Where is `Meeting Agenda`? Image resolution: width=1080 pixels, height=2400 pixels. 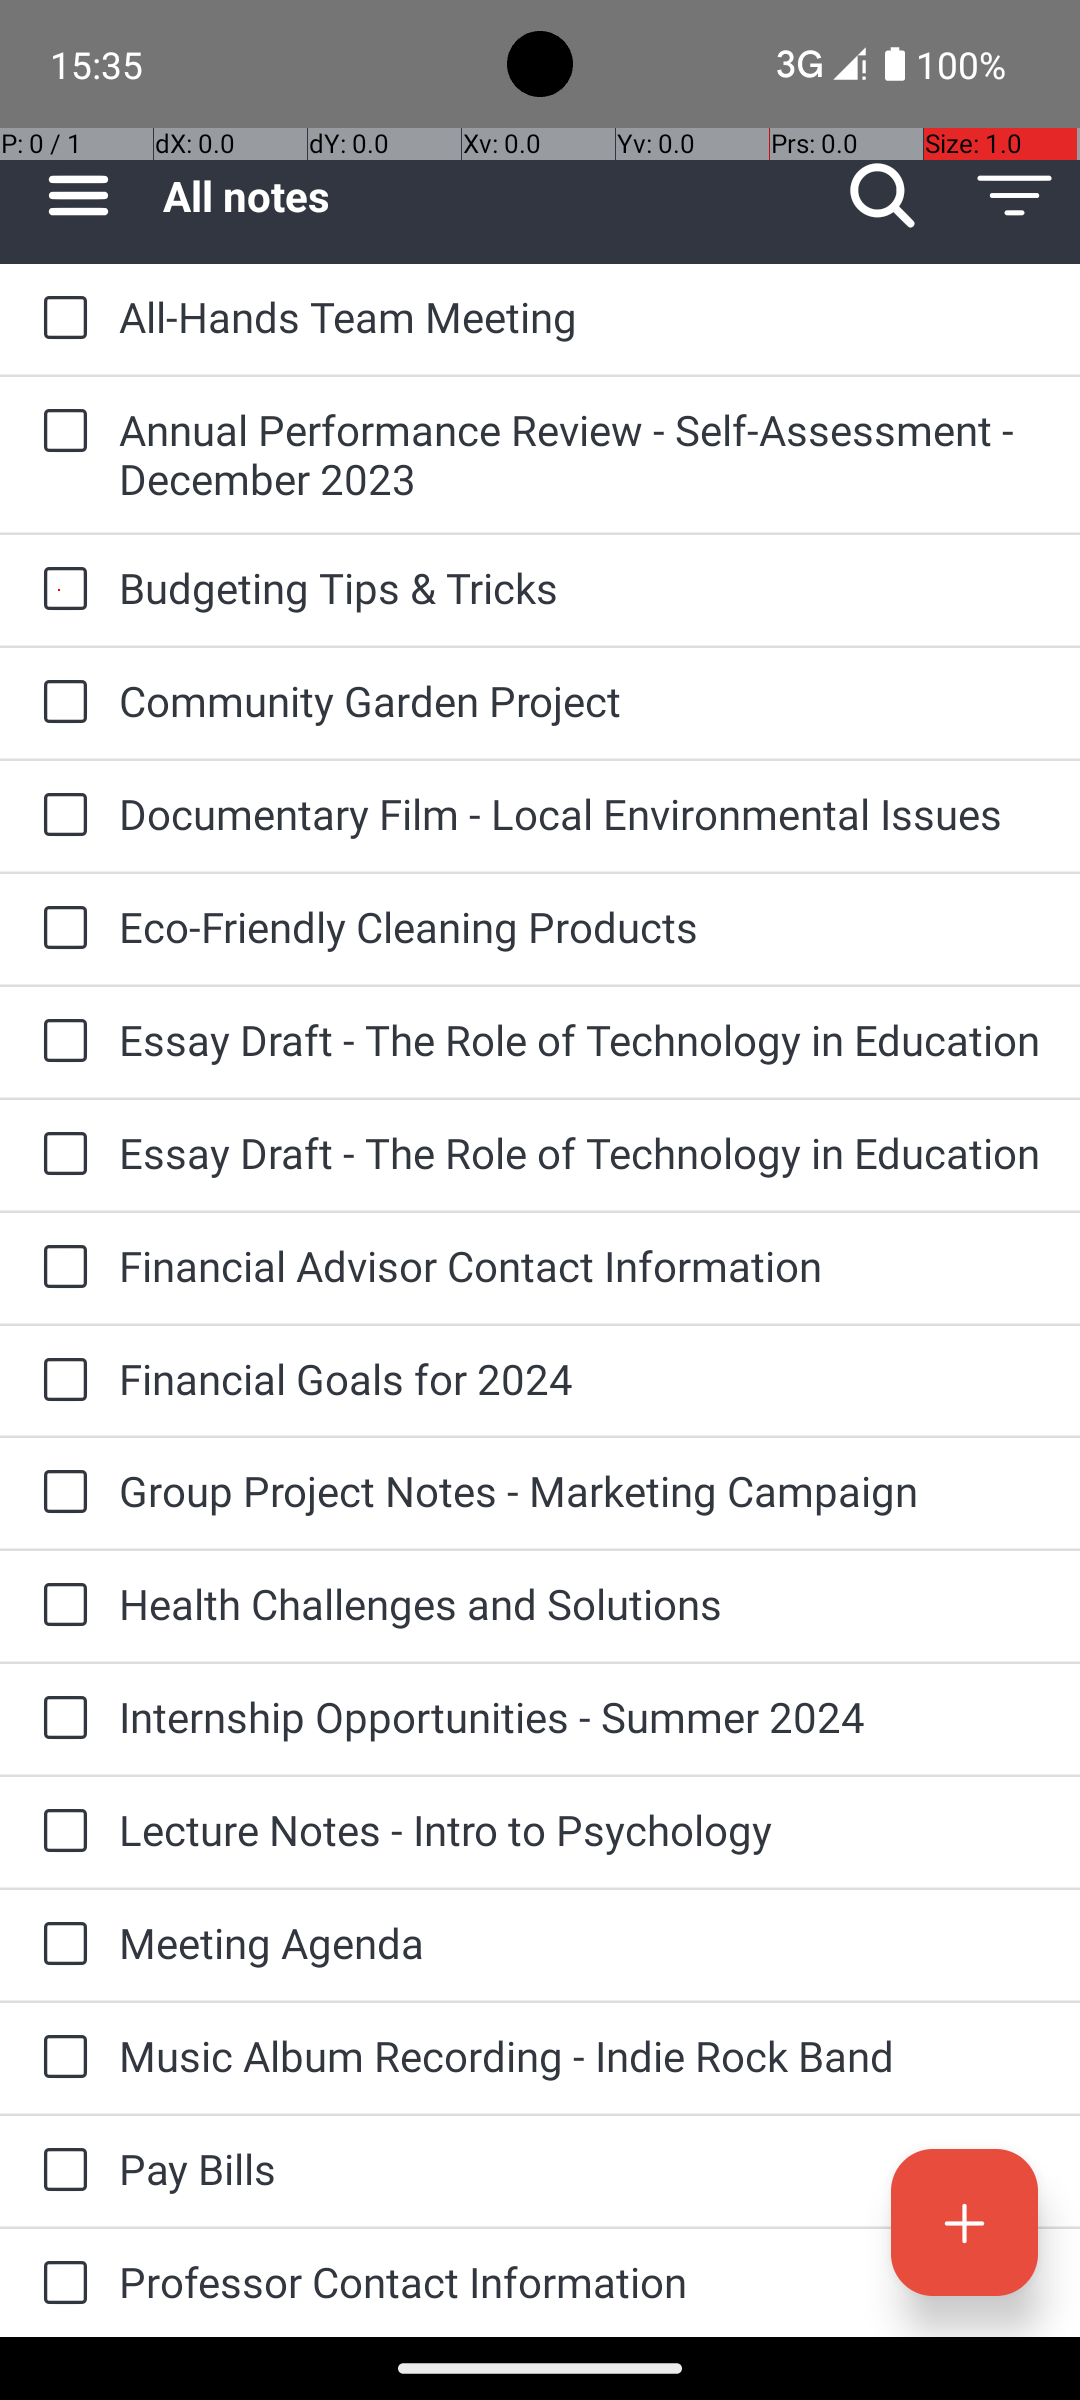 Meeting Agenda is located at coordinates (580, 1942).